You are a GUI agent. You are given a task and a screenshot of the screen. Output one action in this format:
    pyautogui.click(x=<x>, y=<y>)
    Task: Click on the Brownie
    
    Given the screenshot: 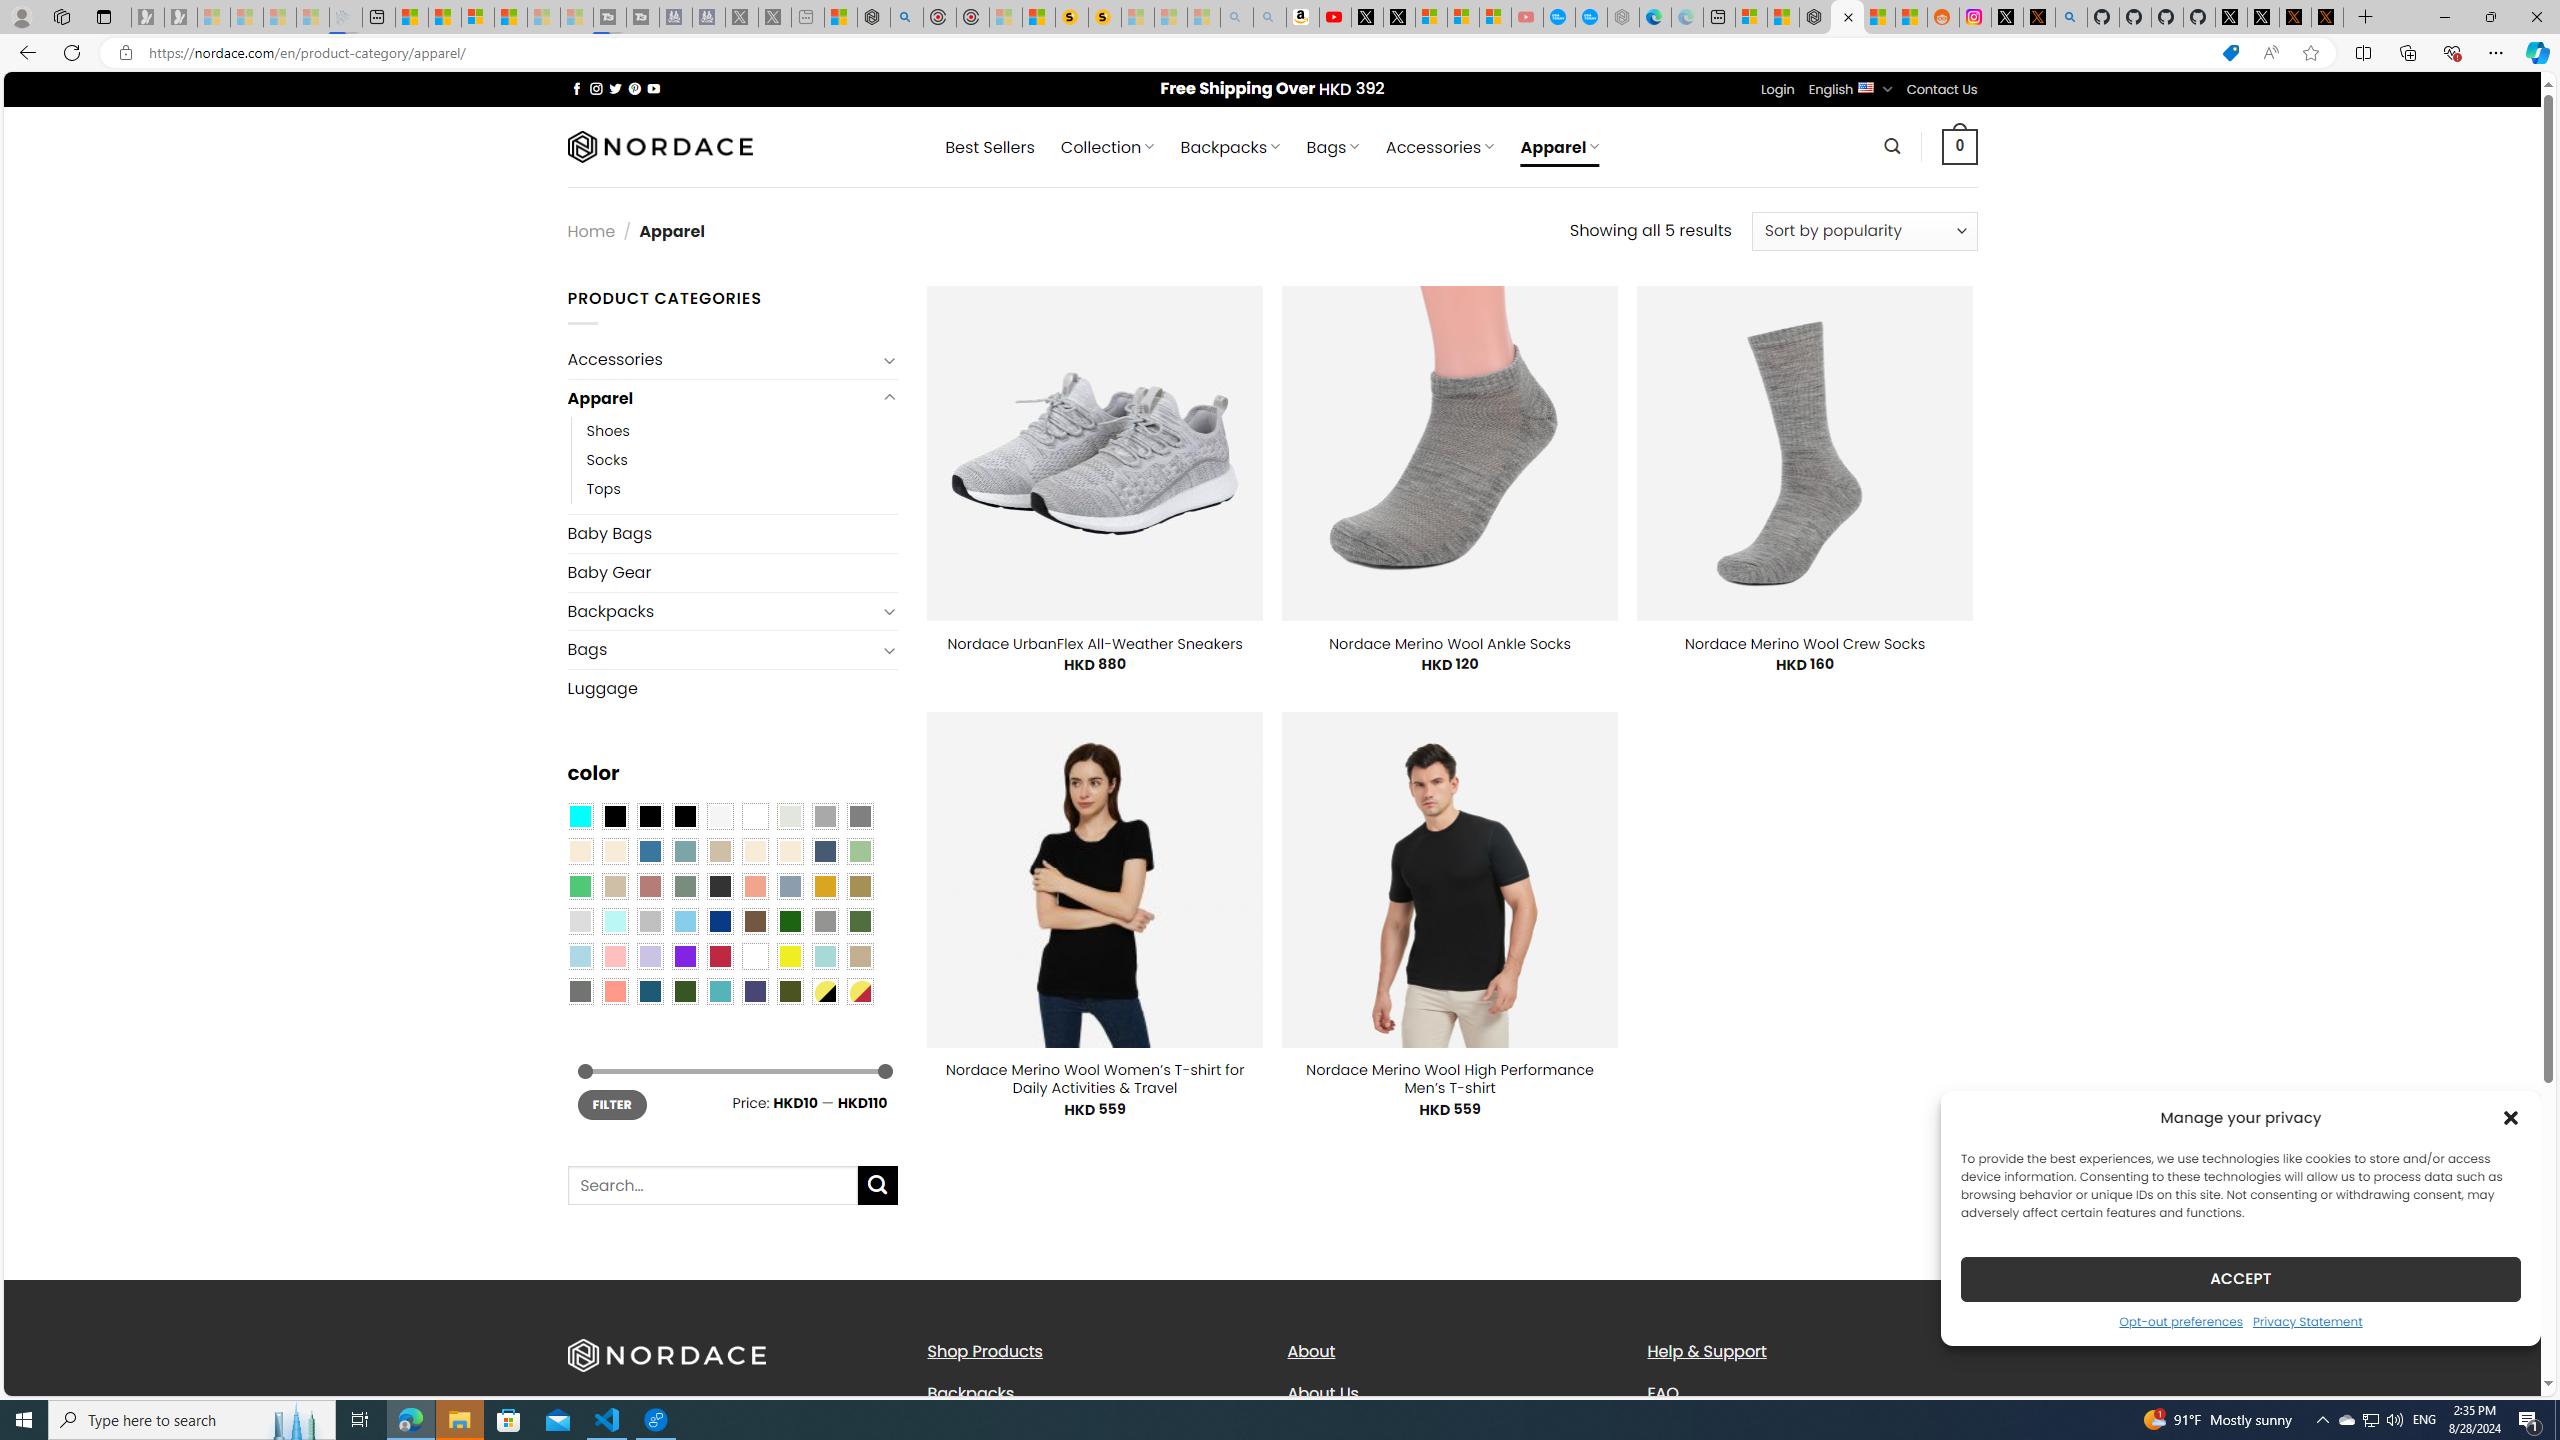 What is the action you would take?
    pyautogui.click(x=719, y=851)
    